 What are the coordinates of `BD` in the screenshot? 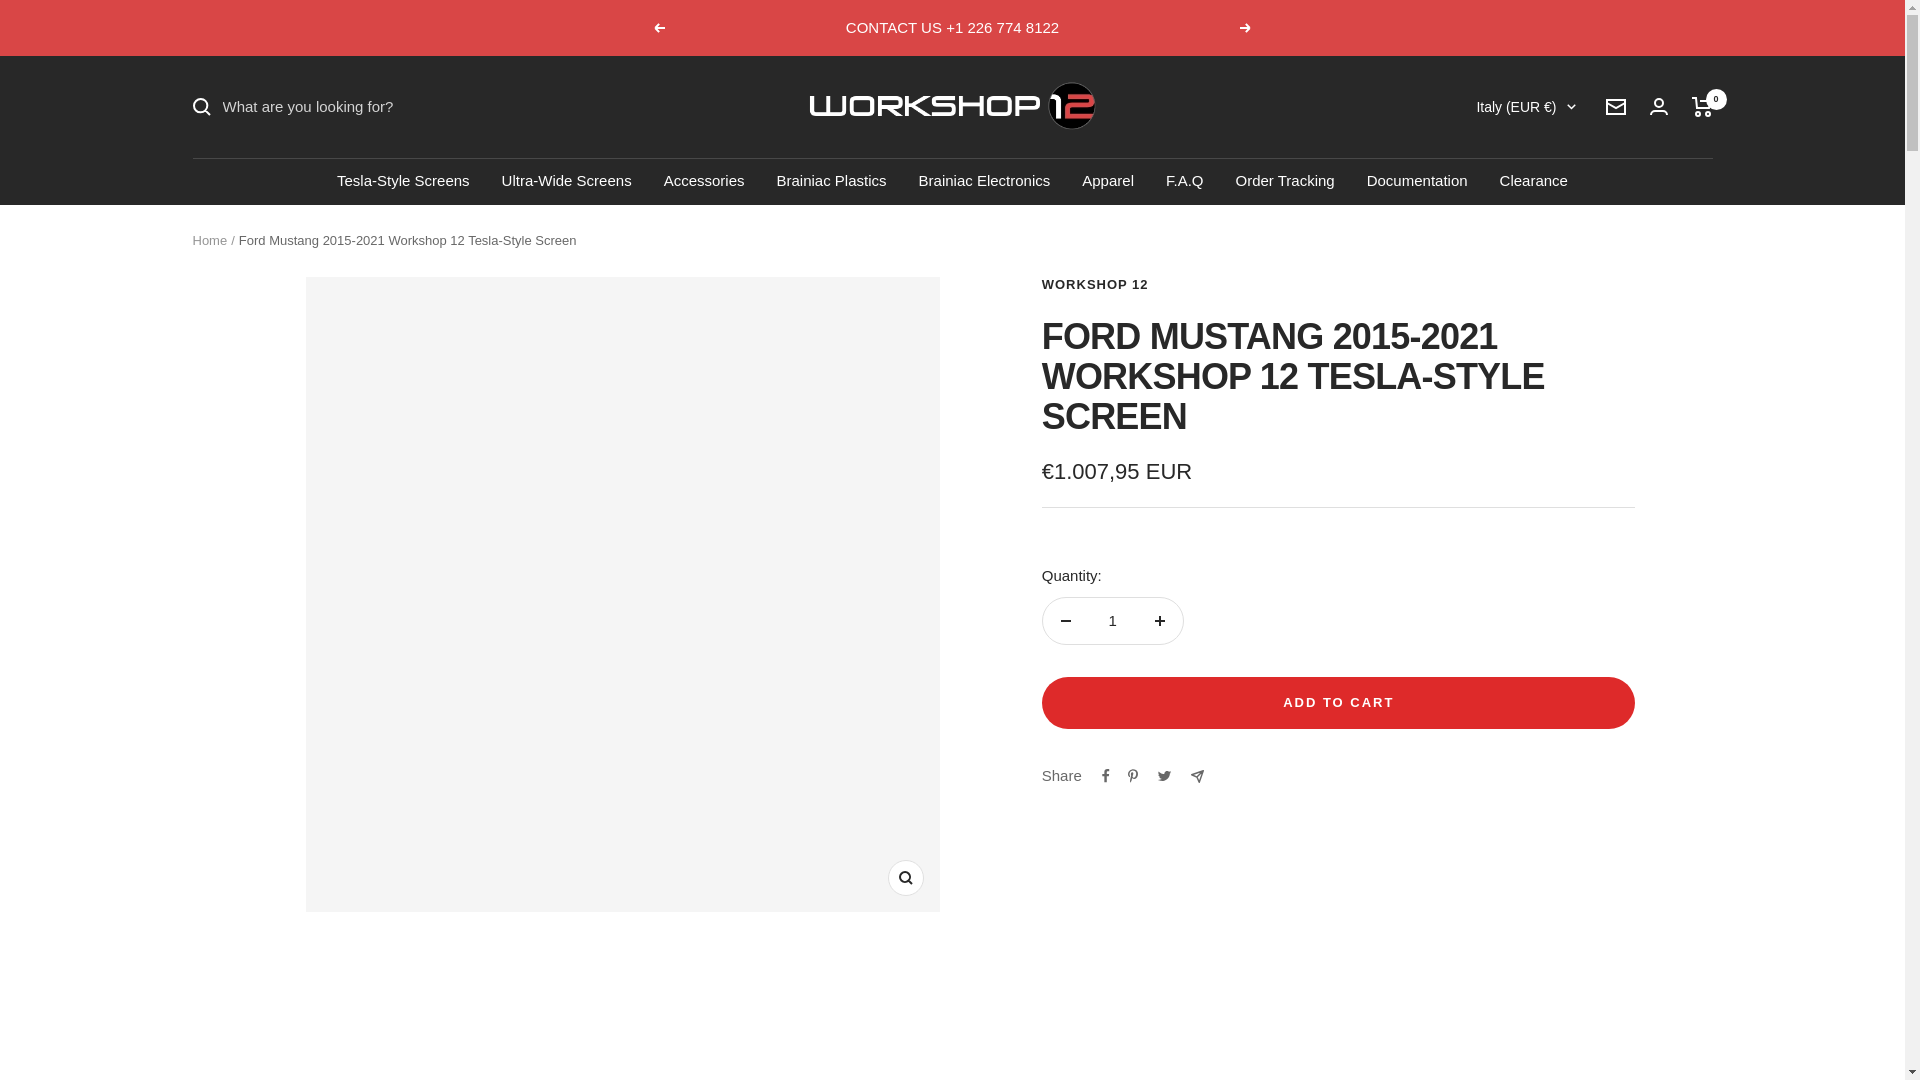 It's located at (1378, 736).